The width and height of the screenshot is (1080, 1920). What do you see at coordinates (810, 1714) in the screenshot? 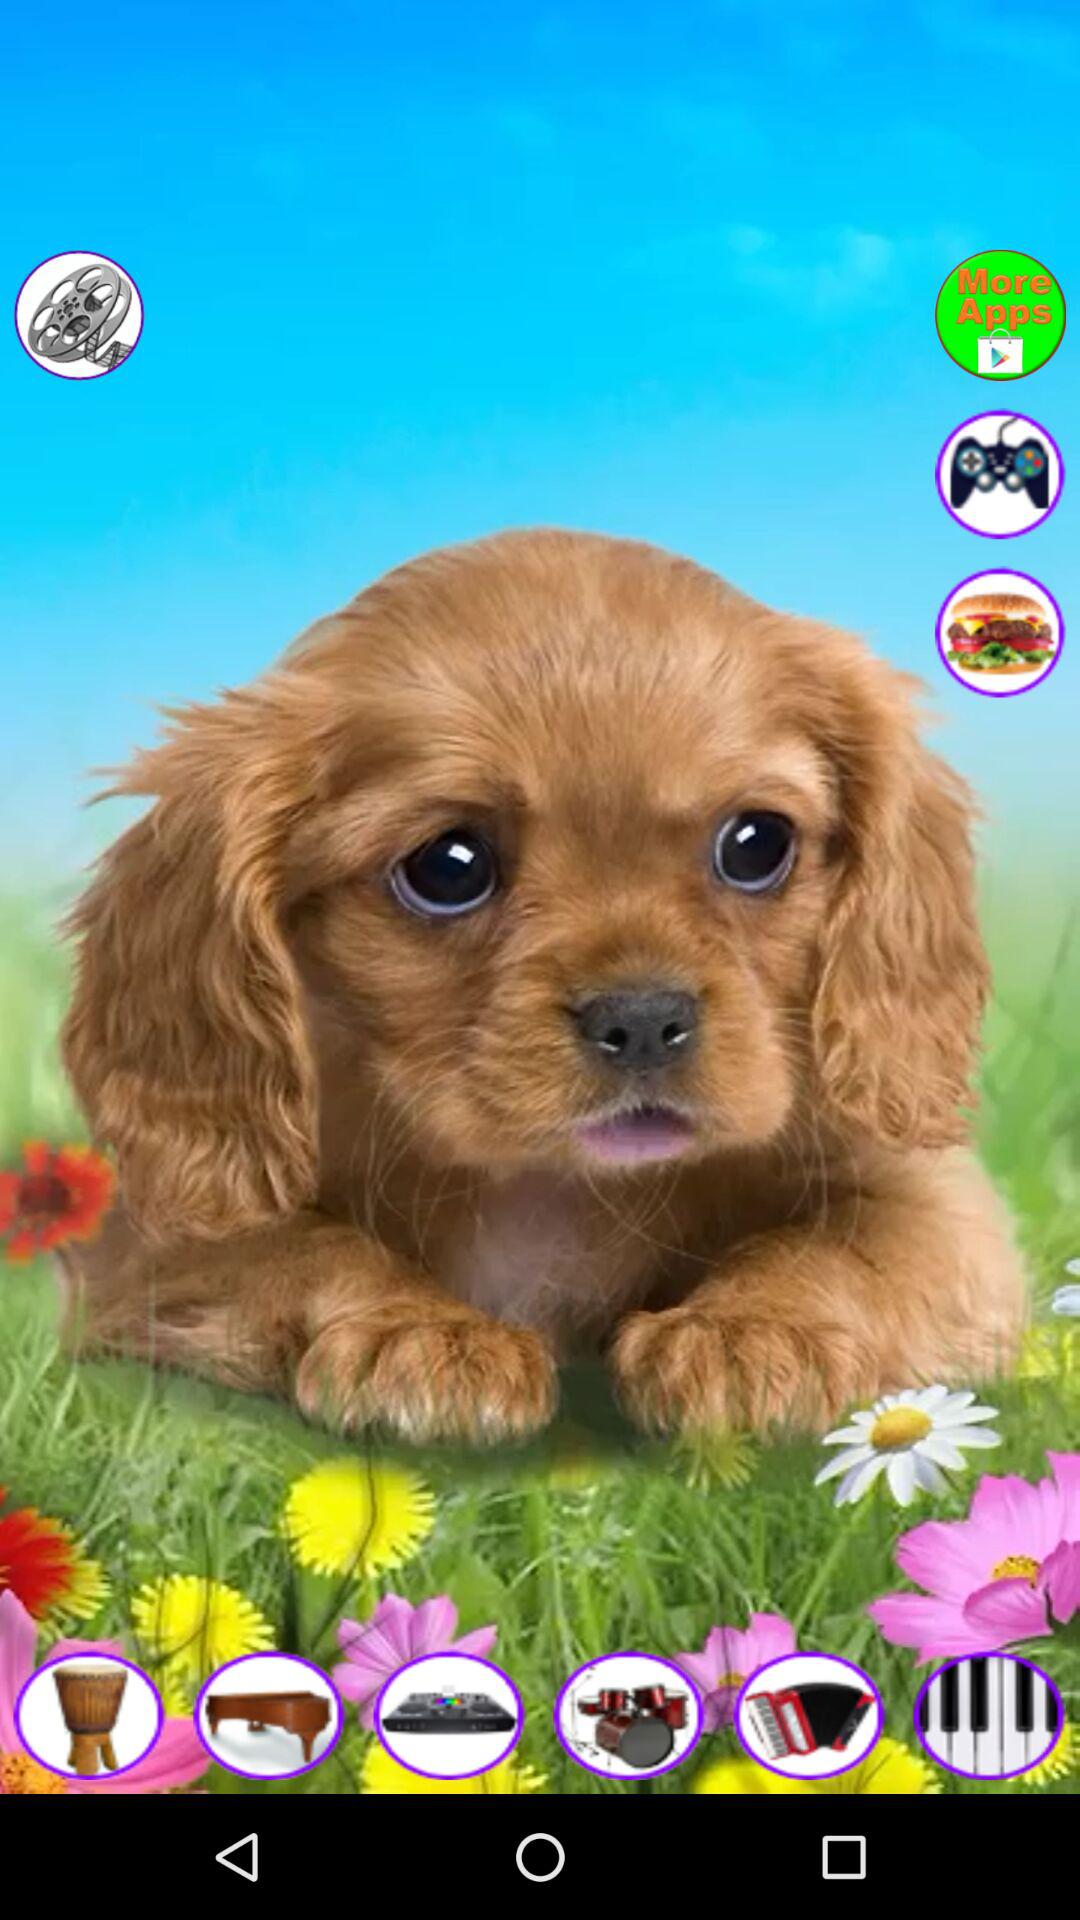
I see `play the accordion music instrument` at bounding box center [810, 1714].